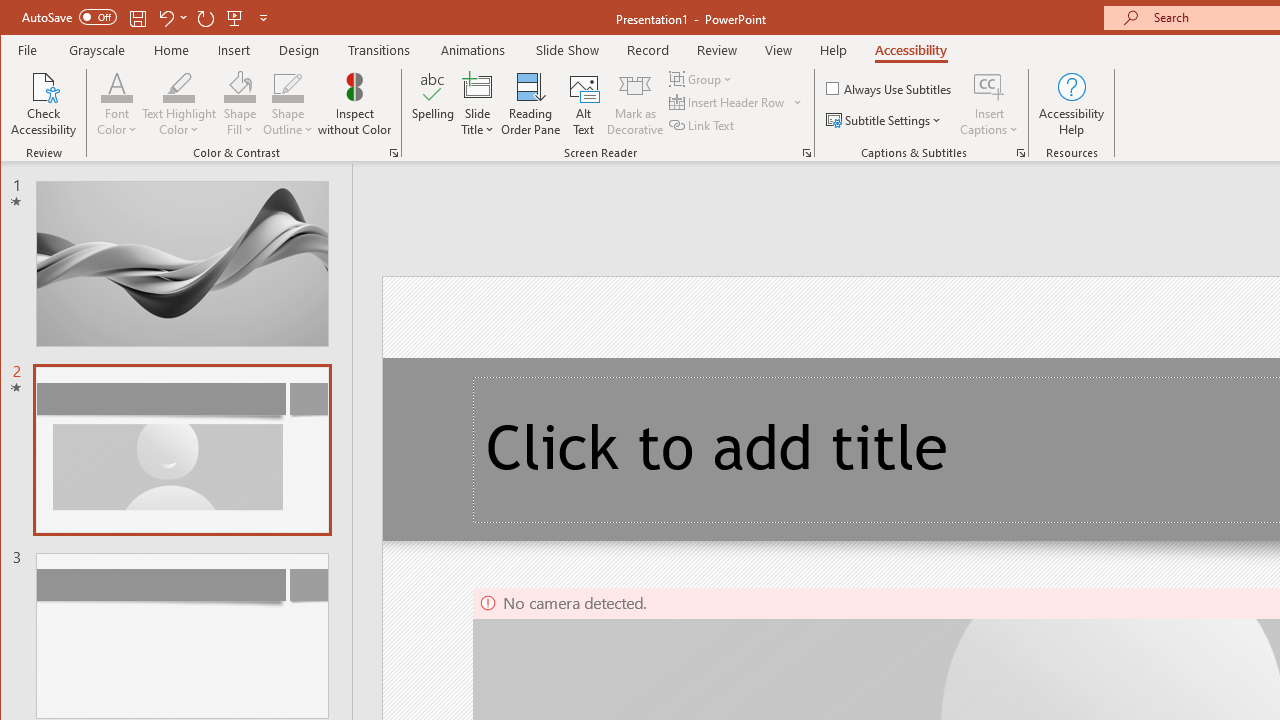  What do you see at coordinates (531, 104) in the screenshot?
I see `Reading Order Pane` at bounding box center [531, 104].